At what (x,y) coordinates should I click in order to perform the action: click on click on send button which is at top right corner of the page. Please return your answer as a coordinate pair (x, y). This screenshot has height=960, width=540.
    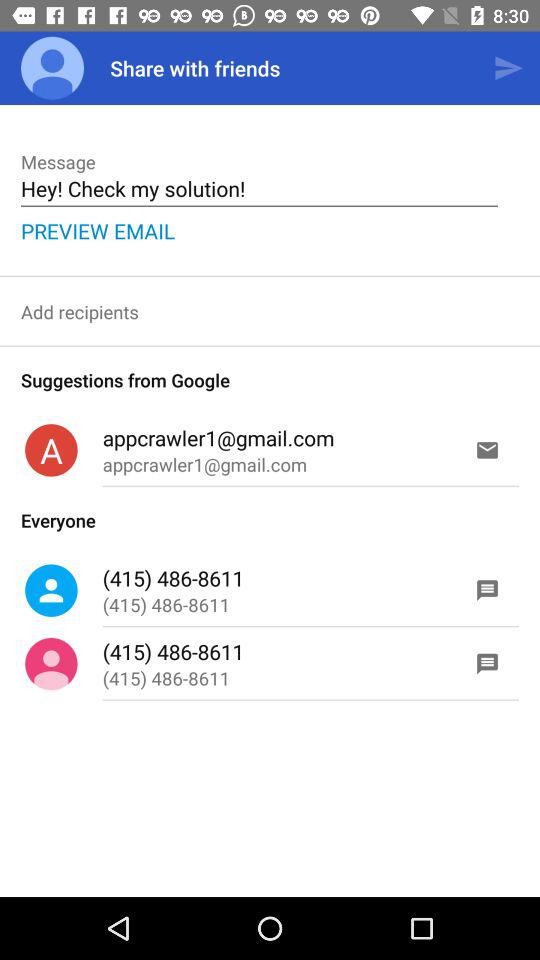
    Looking at the image, I should click on (508, 68).